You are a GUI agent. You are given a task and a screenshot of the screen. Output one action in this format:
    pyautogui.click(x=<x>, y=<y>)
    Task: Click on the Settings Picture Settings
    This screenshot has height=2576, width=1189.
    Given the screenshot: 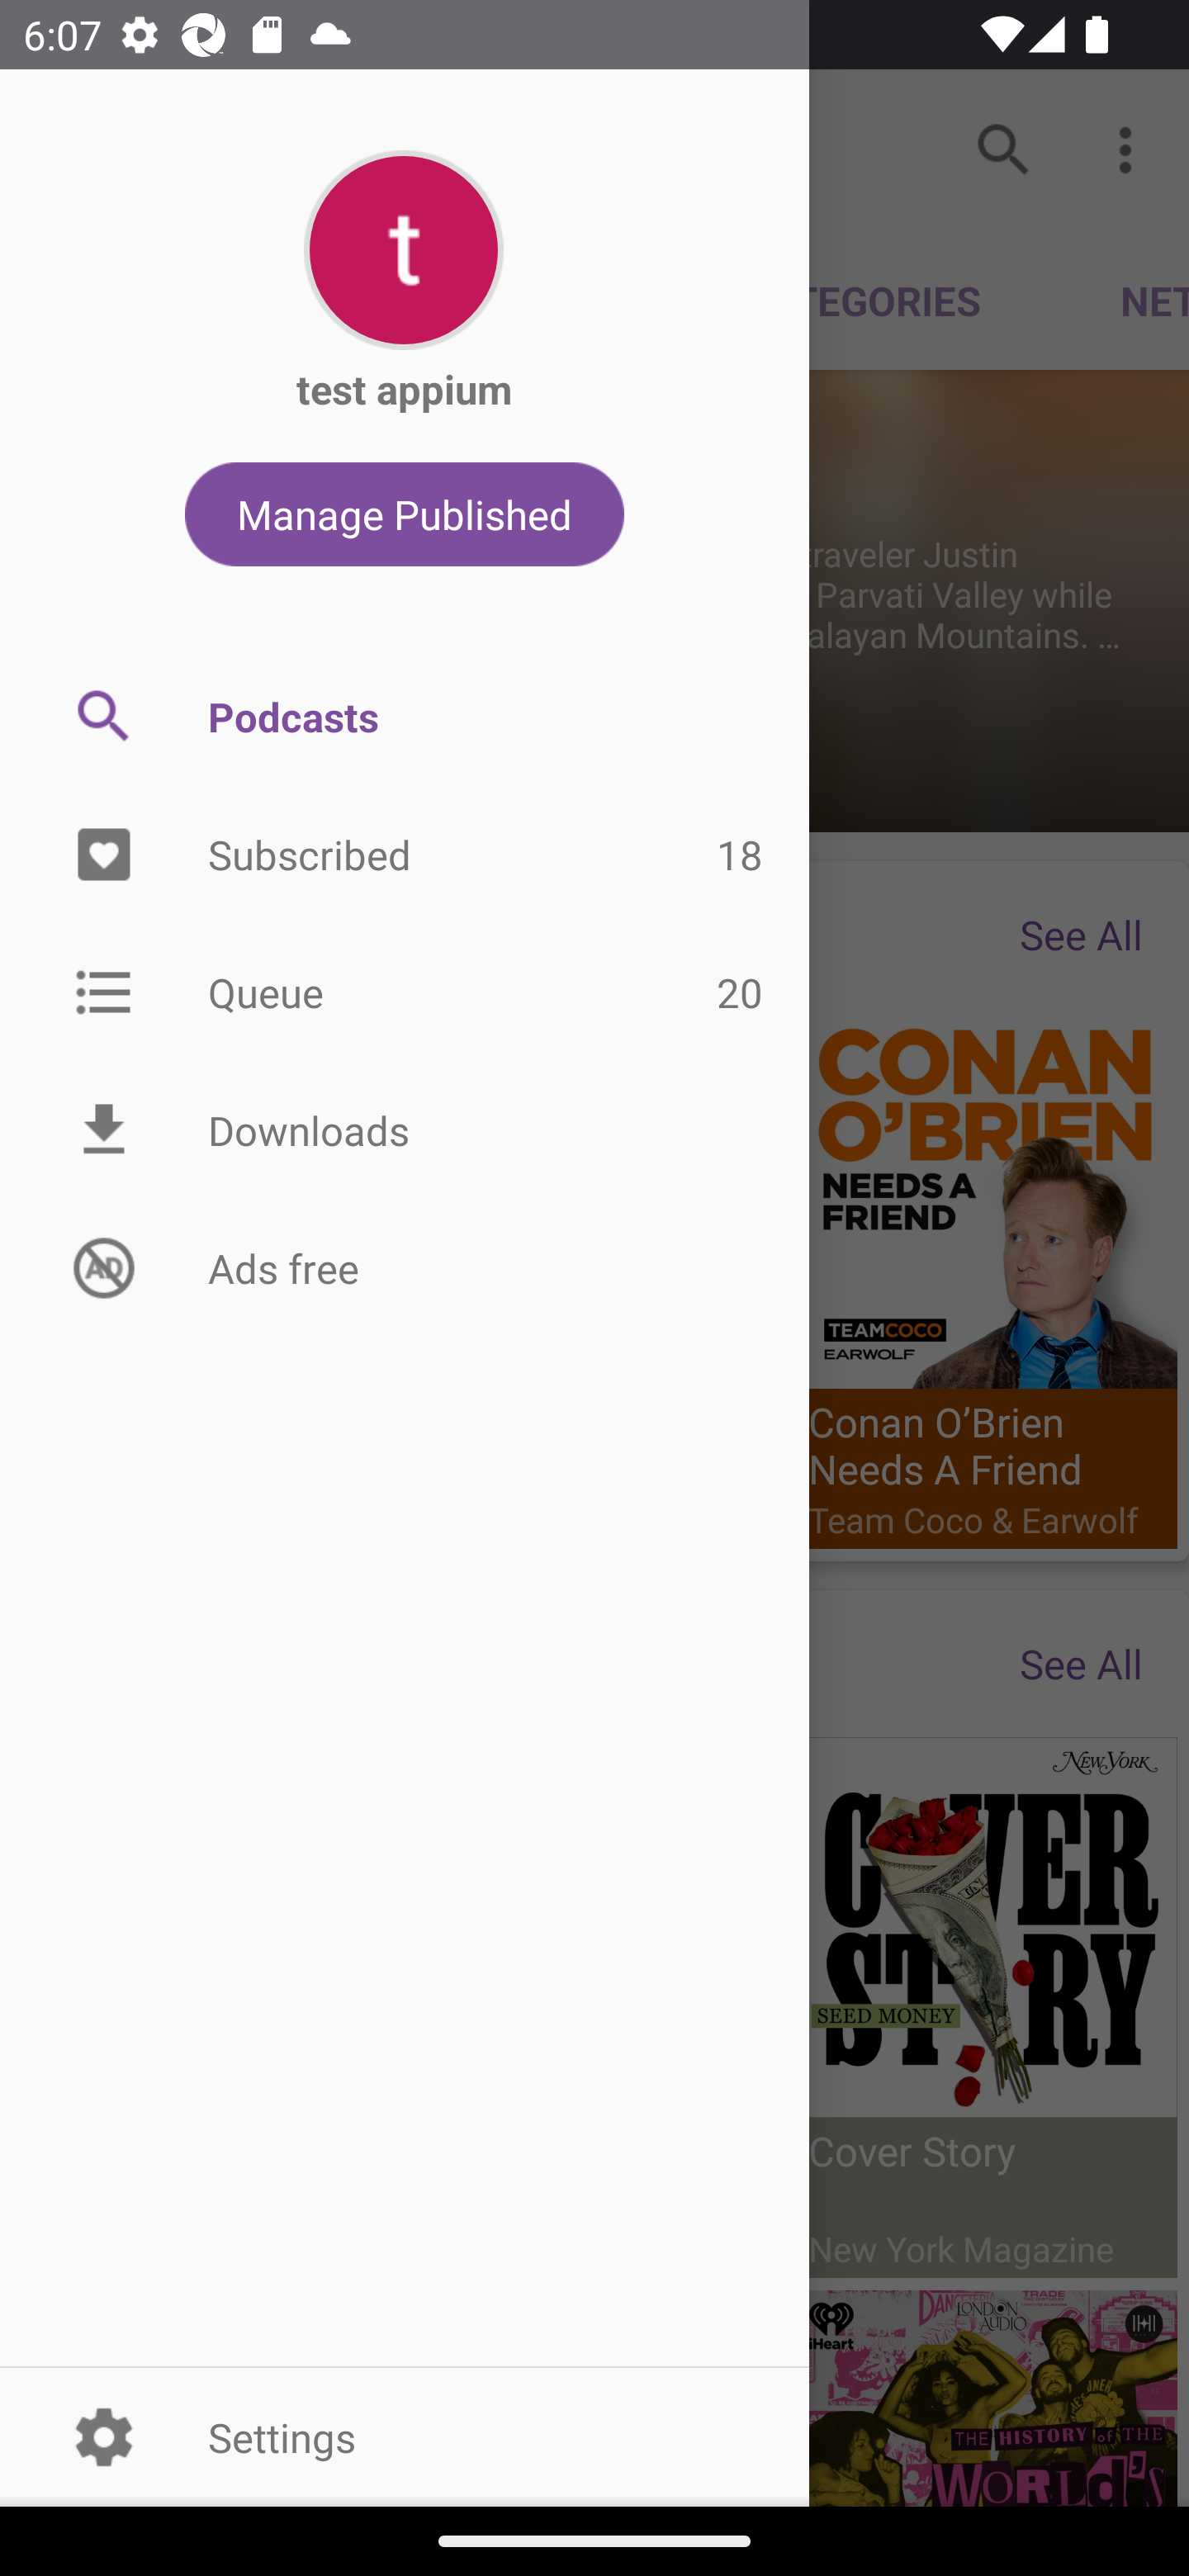 What is the action you would take?
    pyautogui.click(x=405, y=2436)
    